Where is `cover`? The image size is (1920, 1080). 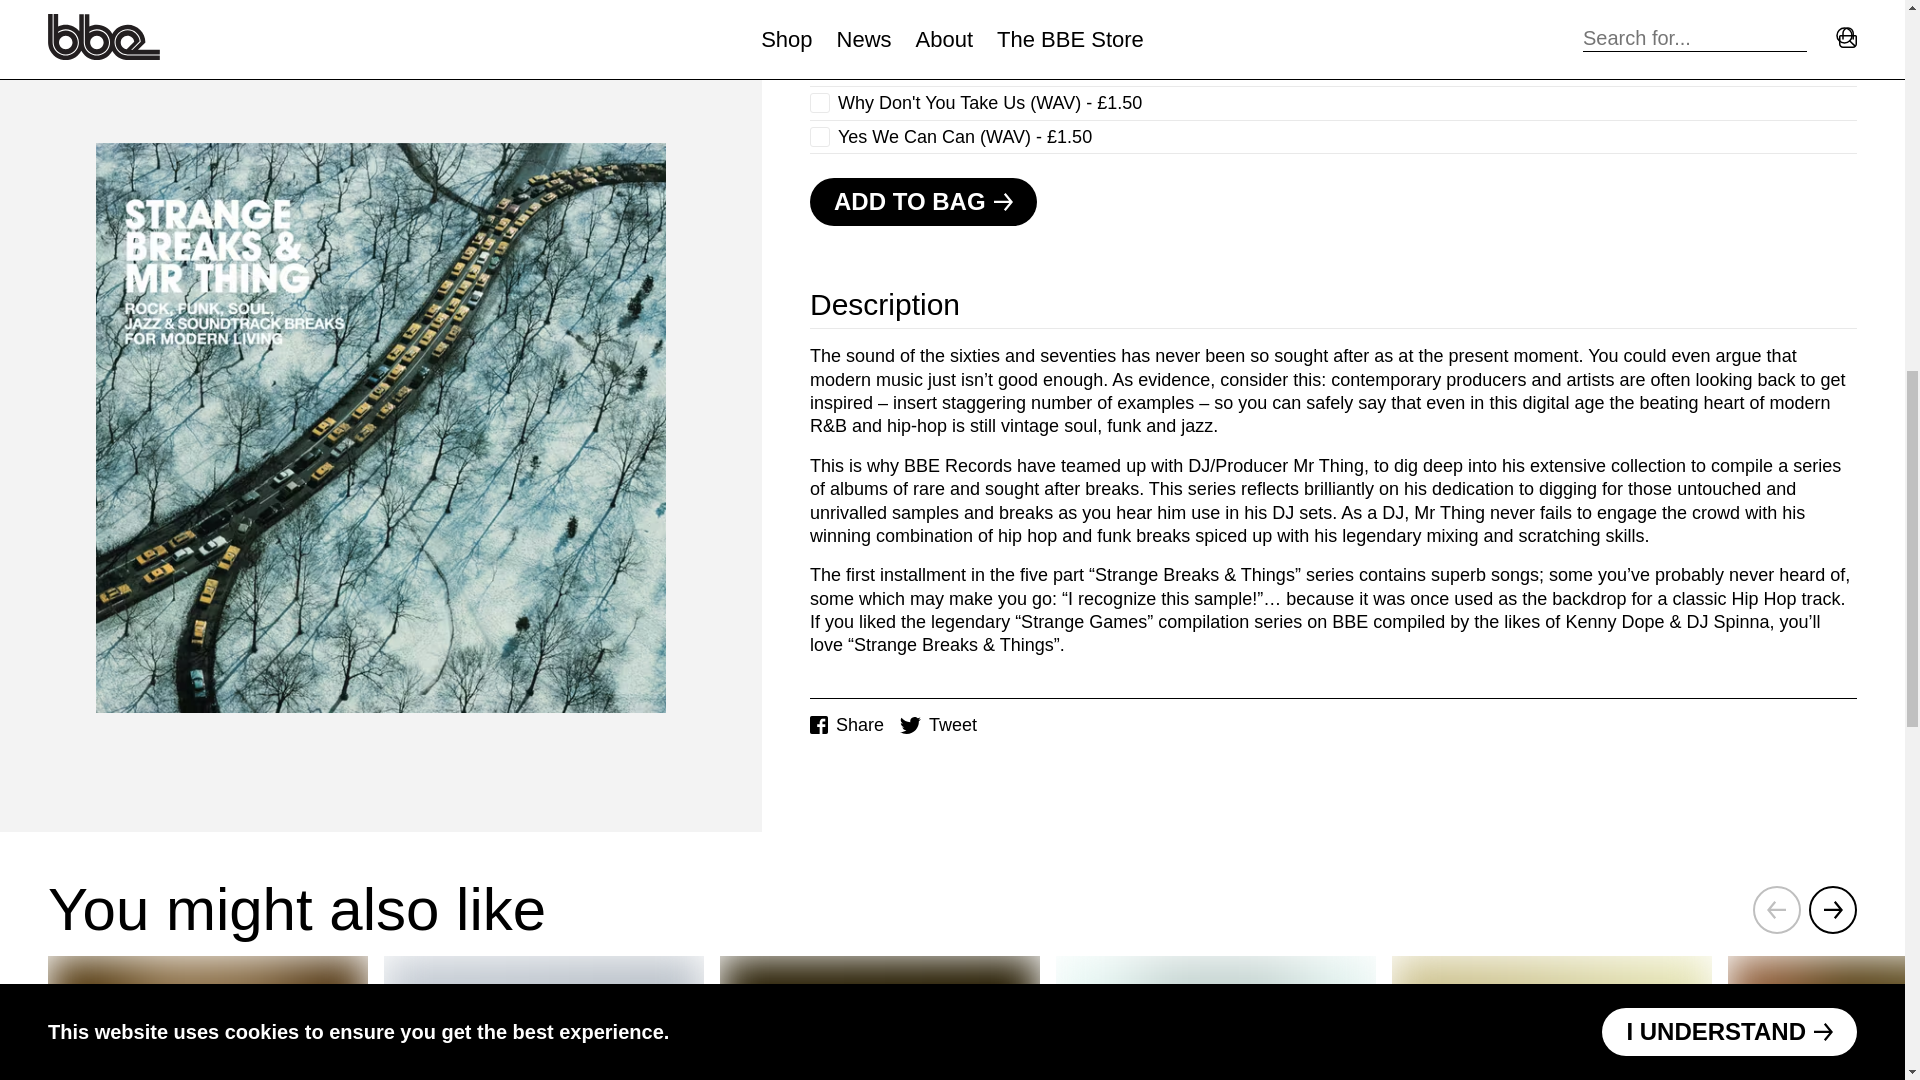
cover is located at coordinates (846, 724).